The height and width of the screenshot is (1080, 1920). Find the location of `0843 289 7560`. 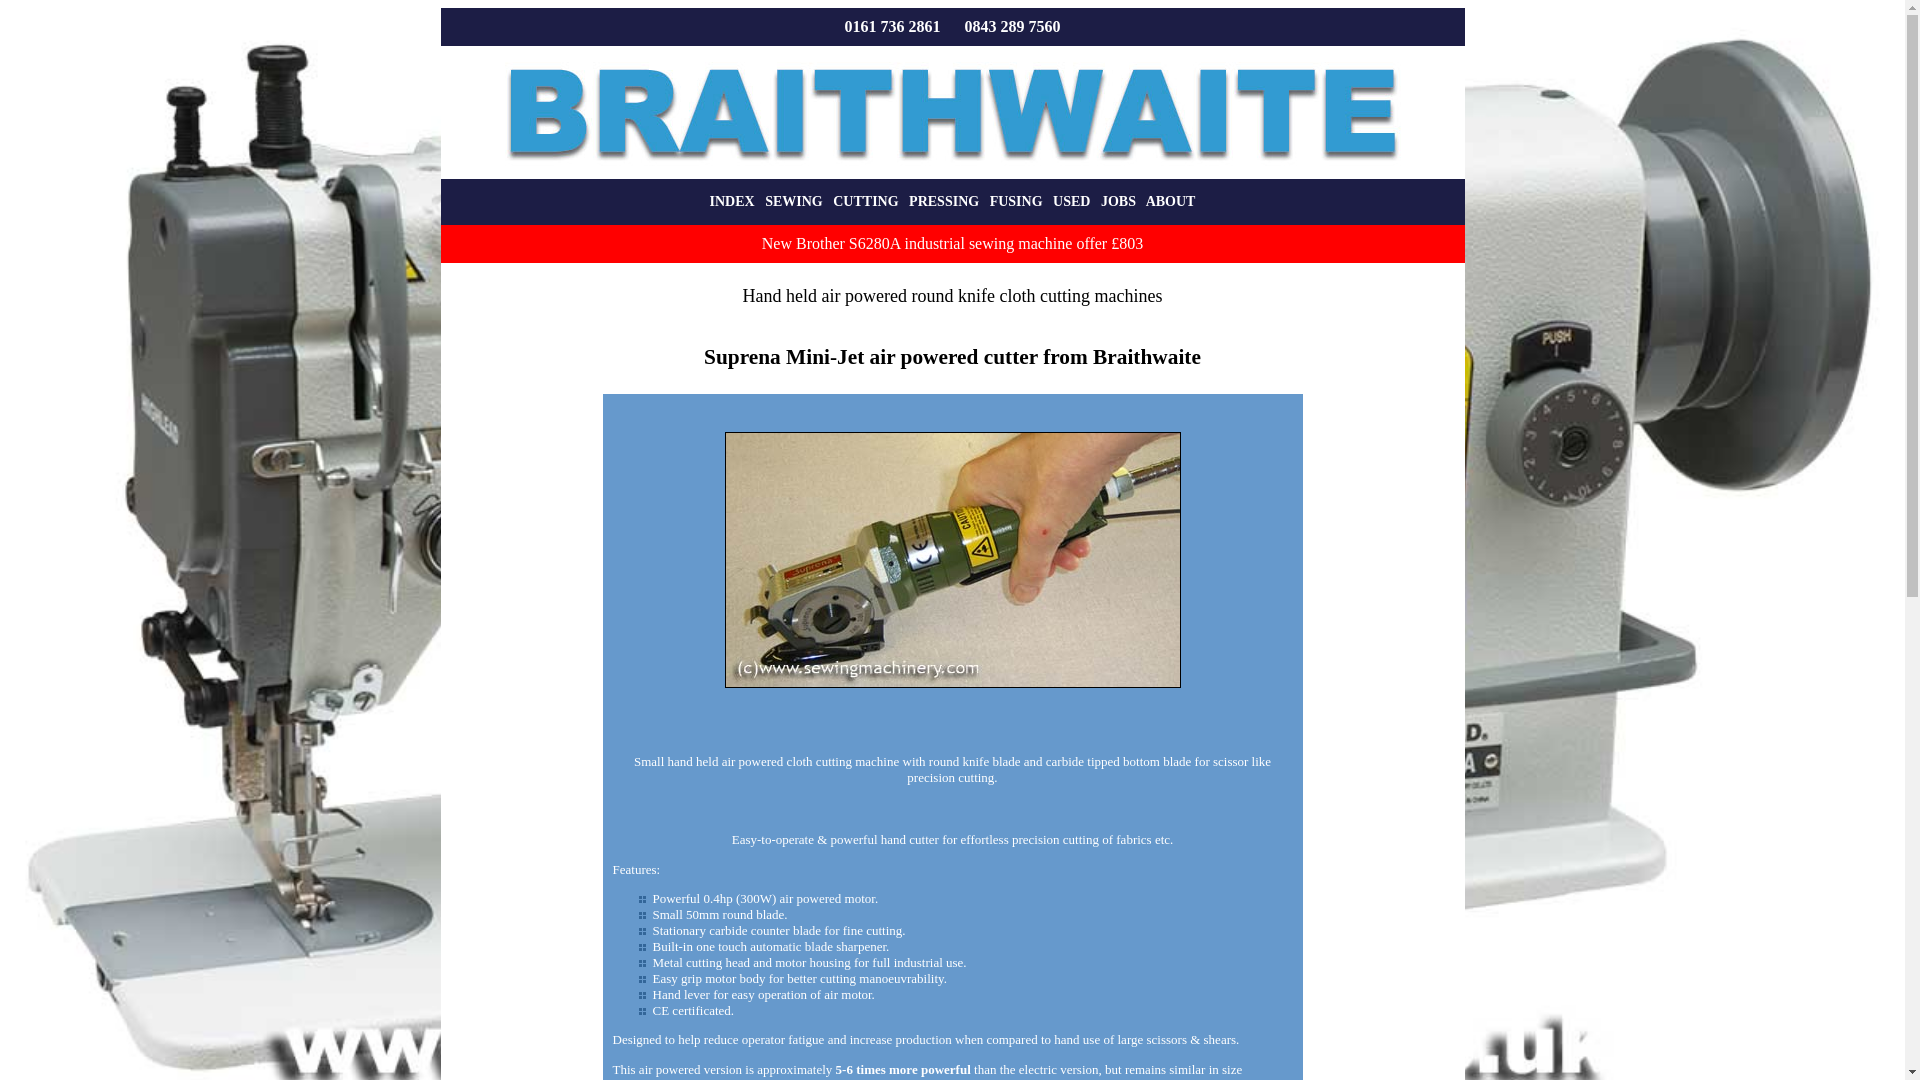

0843 289 7560 is located at coordinates (1011, 26).